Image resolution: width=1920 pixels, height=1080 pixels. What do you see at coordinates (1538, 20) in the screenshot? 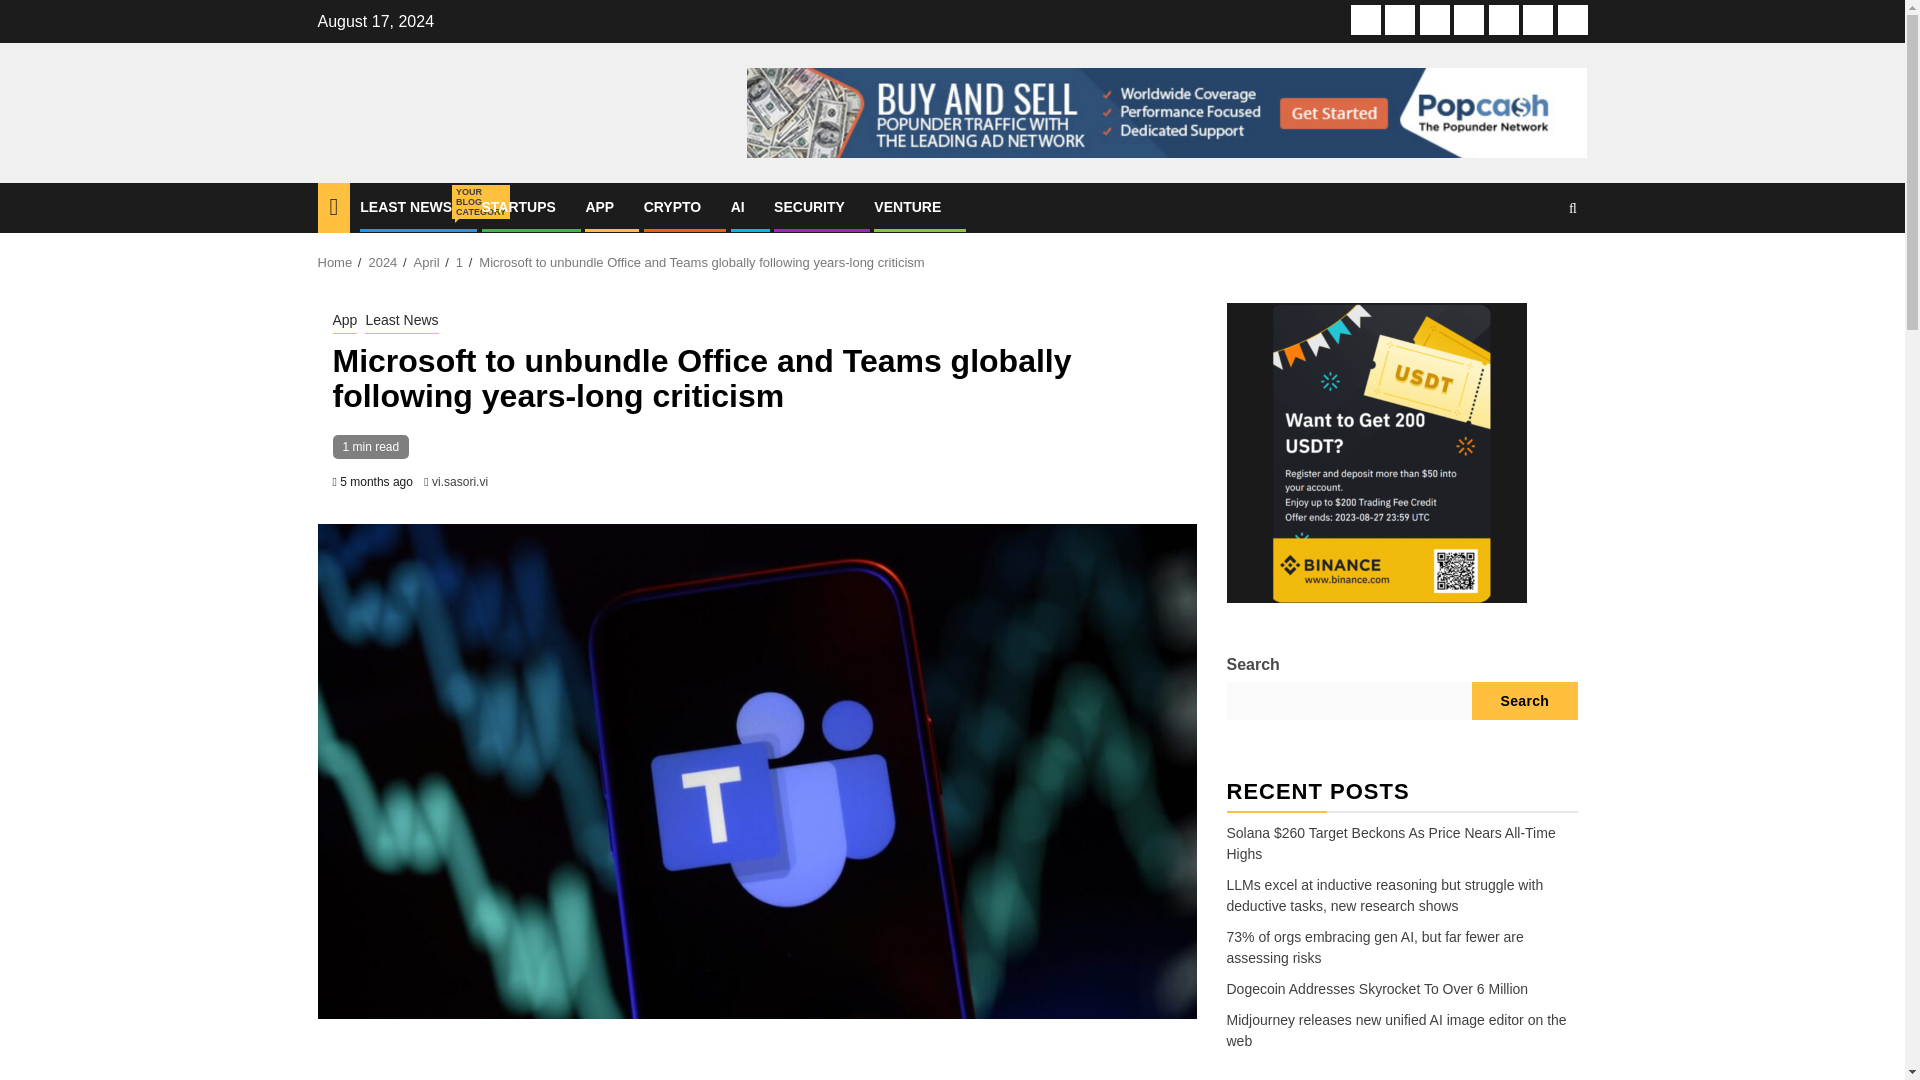
I see `Security` at bounding box center [1538, 20].